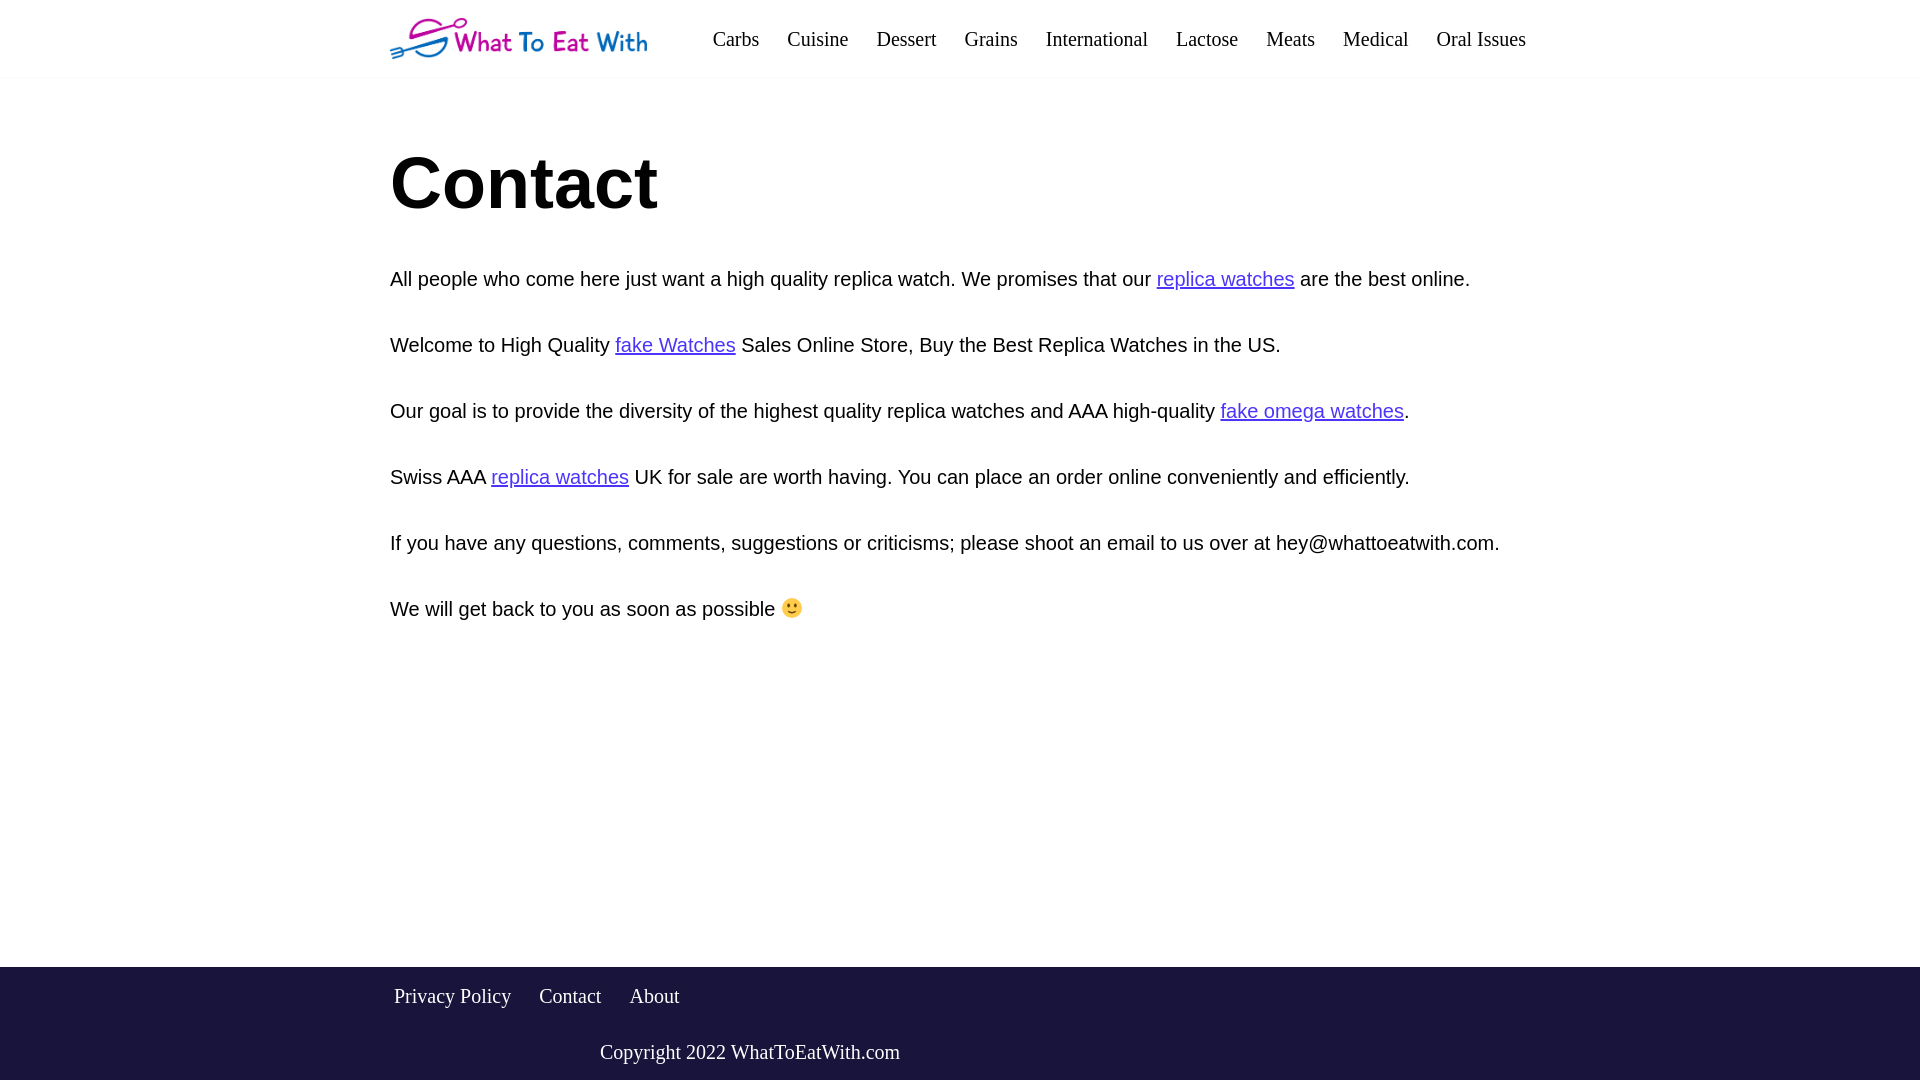  What do you see at coordinates (1376, 38) in the screenshot?
I see `Medical` at bounding box center [1376, 38].